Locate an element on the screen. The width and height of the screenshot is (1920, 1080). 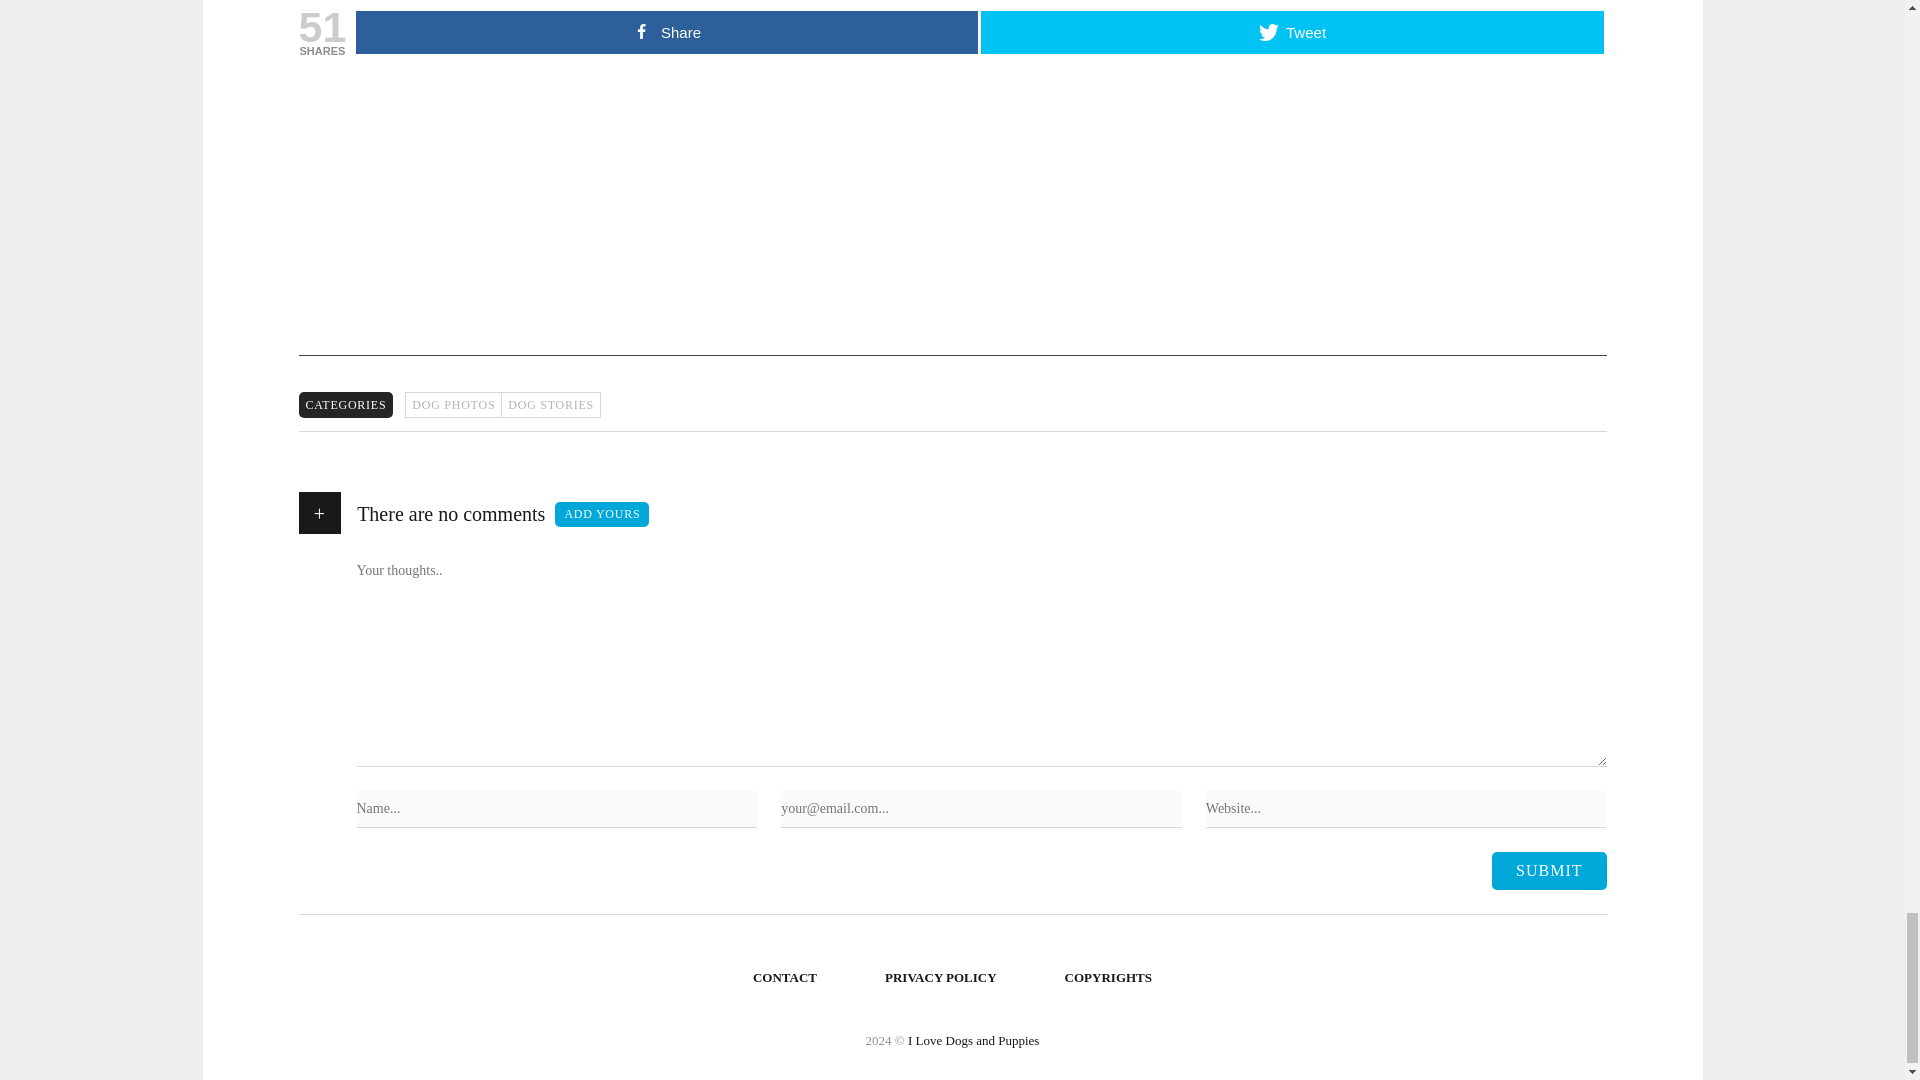
DOG STORIES is located at coordinates (550, 404).